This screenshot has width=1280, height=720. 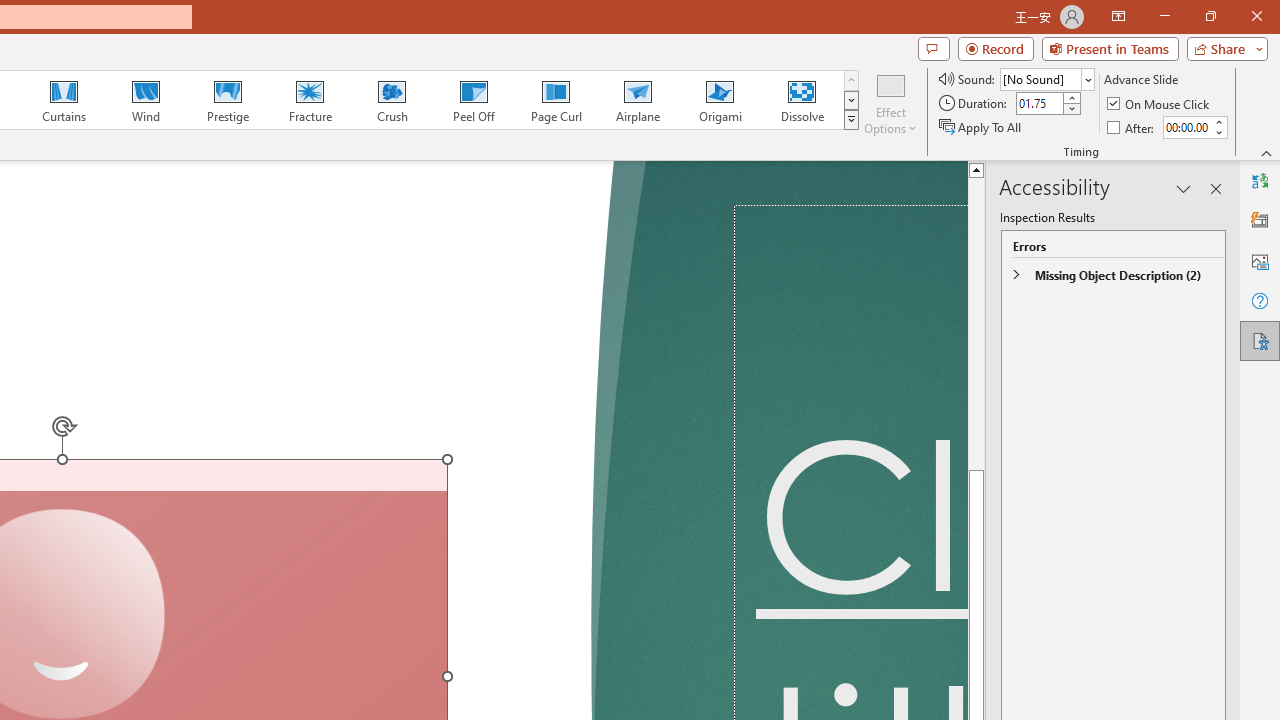 I want to click on Alt Text, so click(x=1260, y=260).